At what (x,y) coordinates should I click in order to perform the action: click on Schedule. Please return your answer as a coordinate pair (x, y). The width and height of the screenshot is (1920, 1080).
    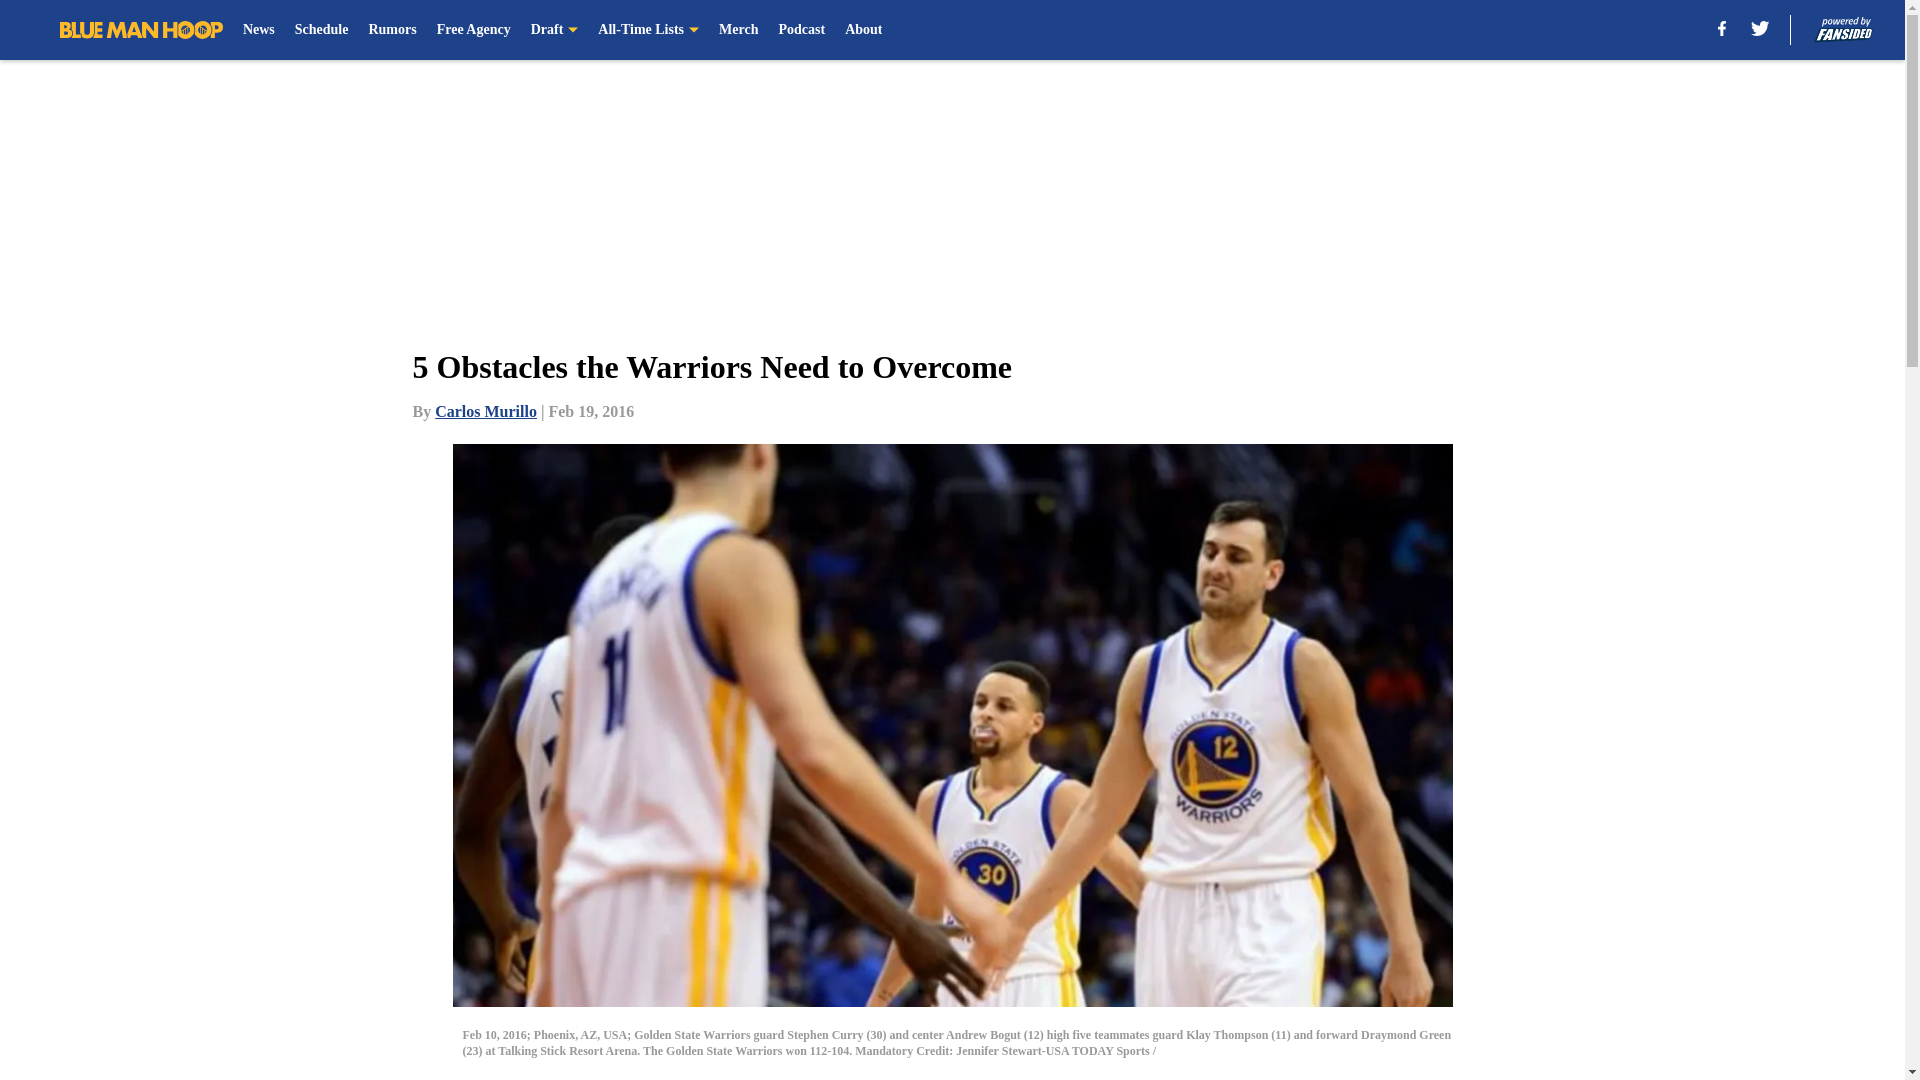
    Looking at the image, I should click on (322, 30).